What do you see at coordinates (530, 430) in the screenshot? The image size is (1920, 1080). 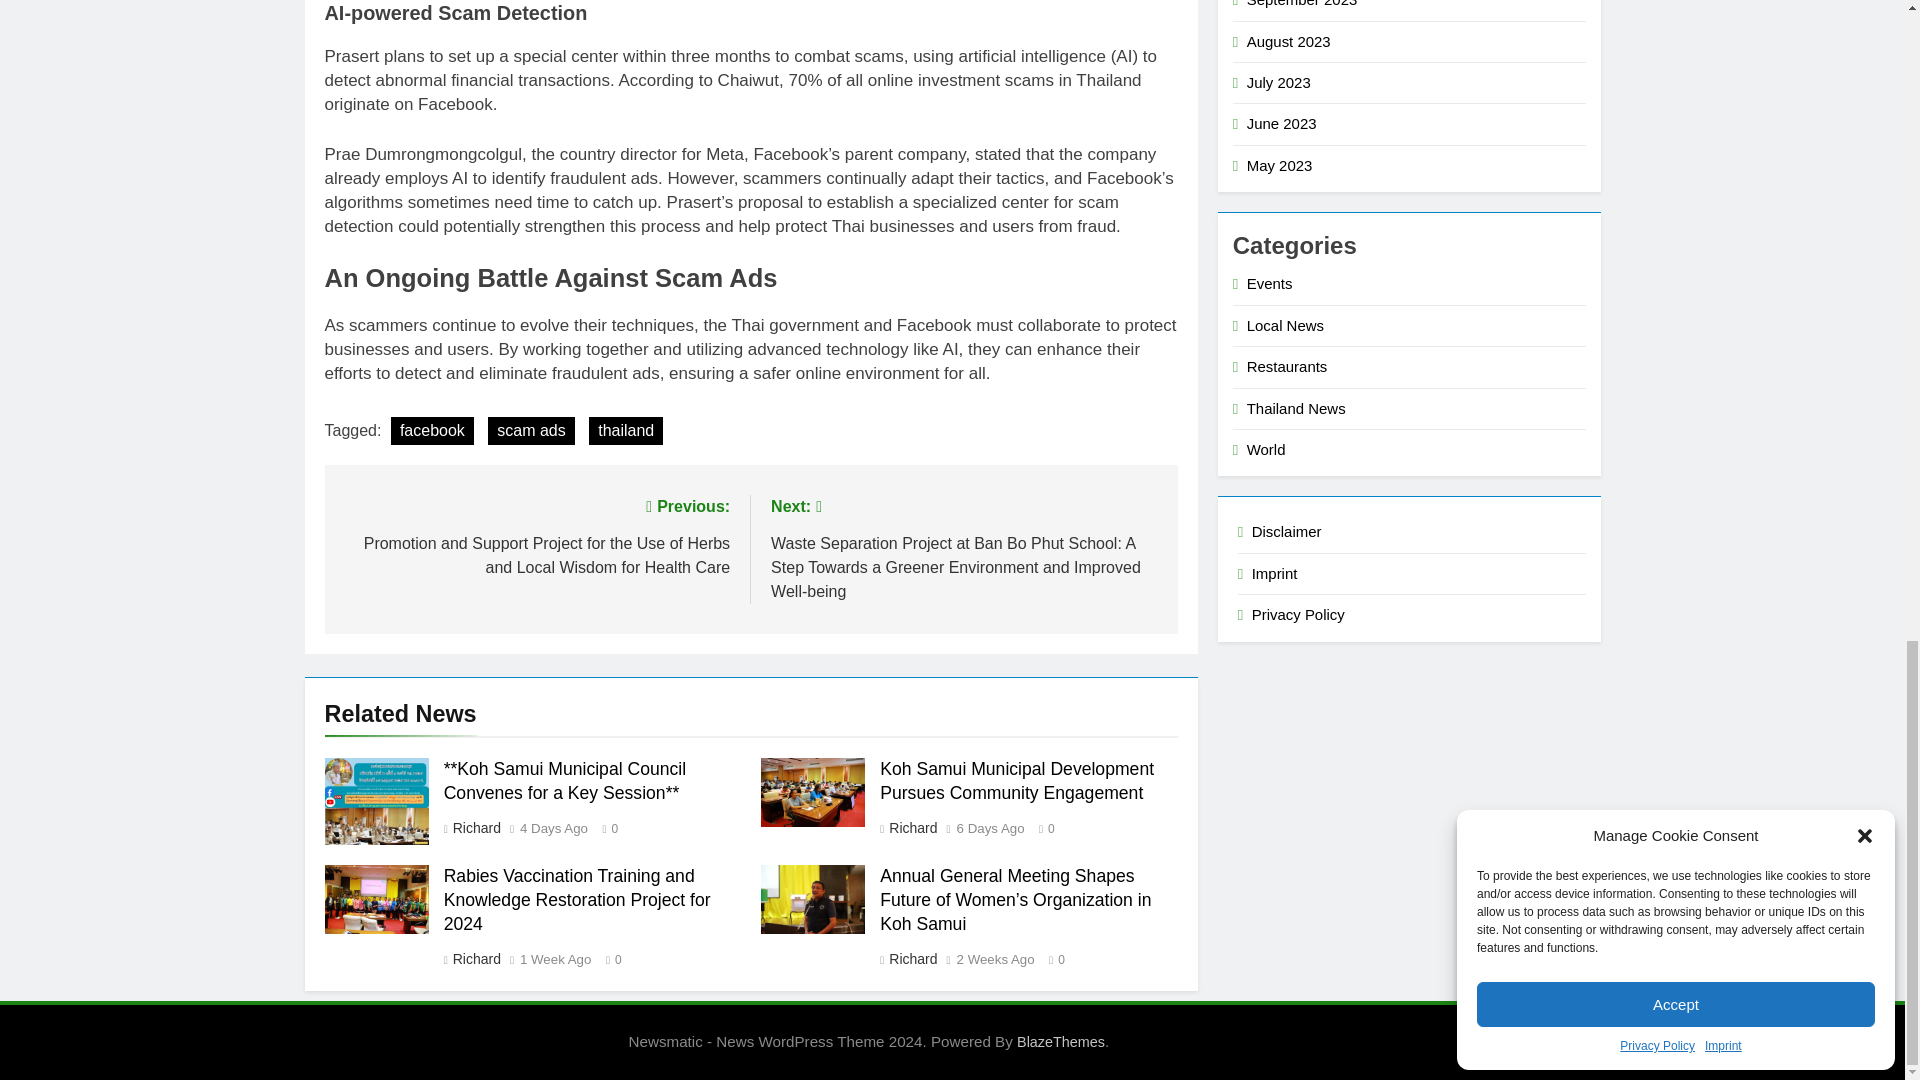 I see `scam ads` at bounding box center [530, 430].